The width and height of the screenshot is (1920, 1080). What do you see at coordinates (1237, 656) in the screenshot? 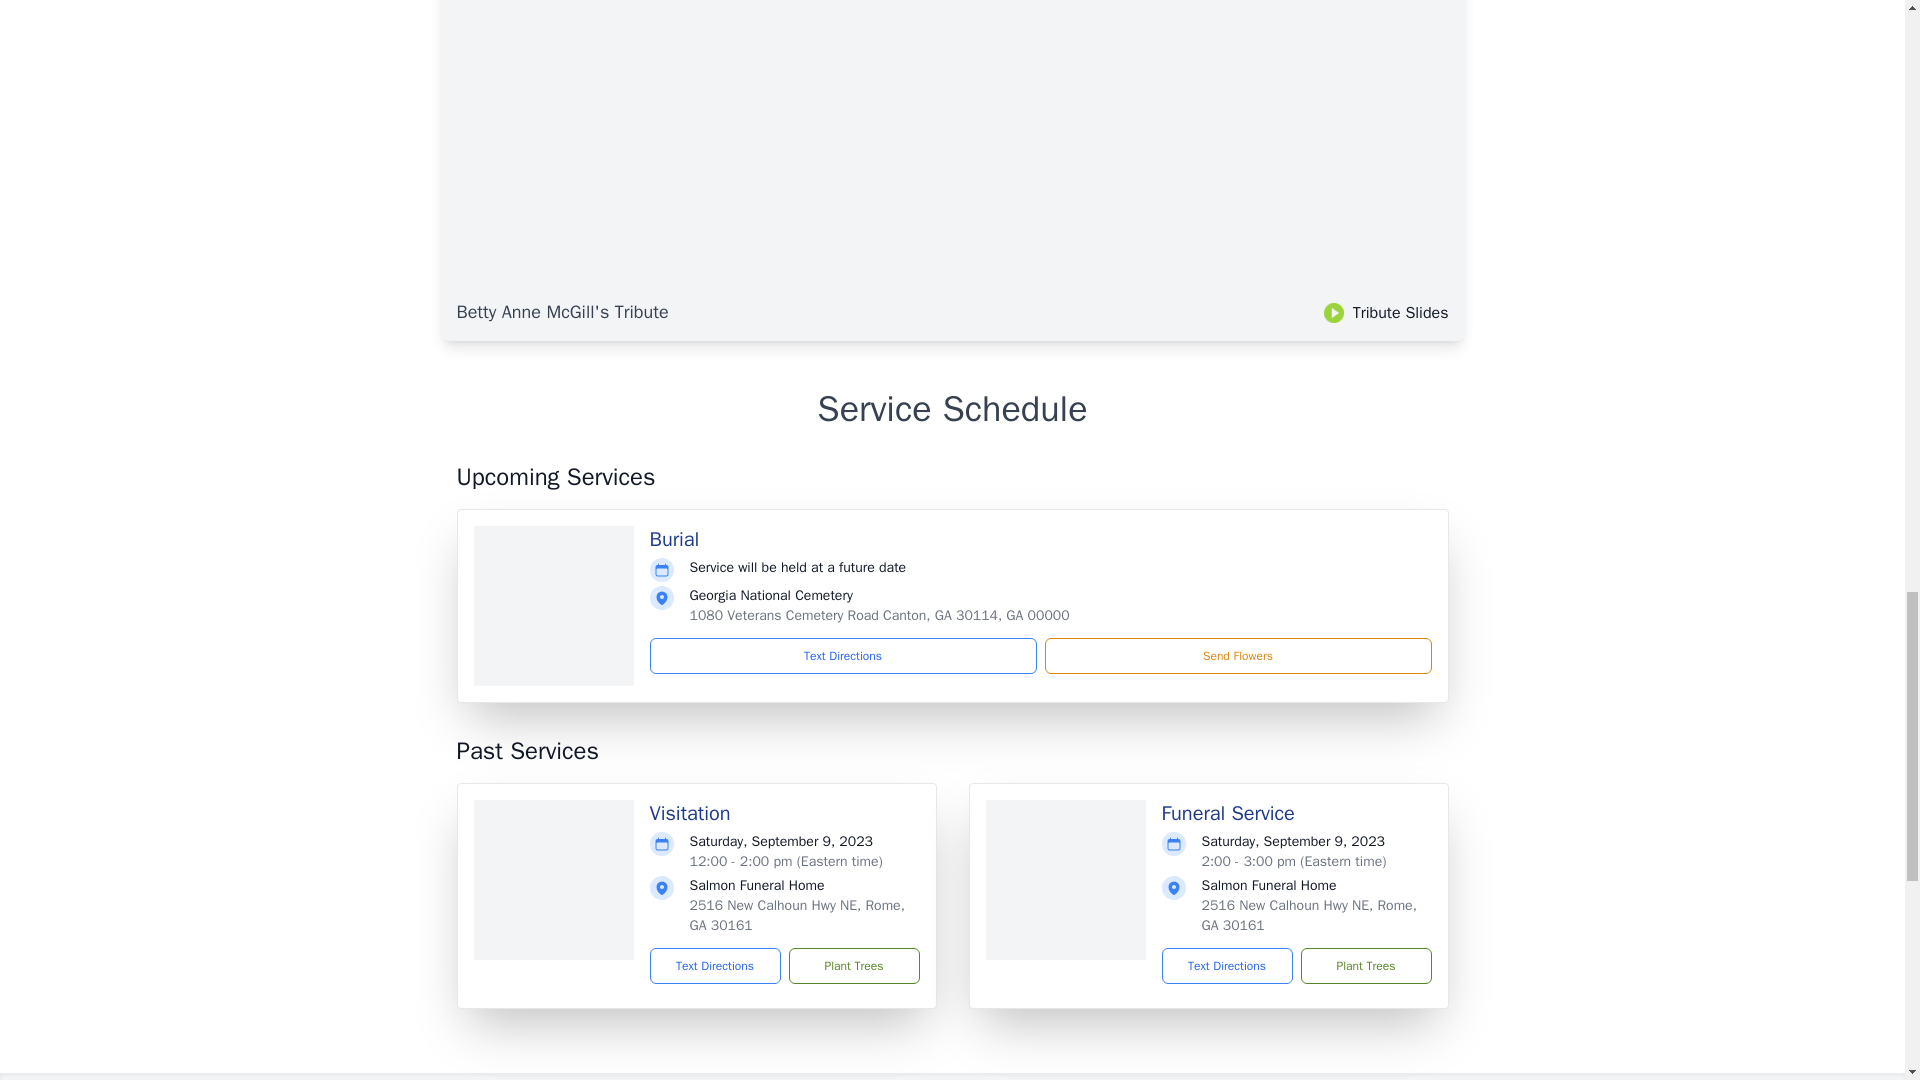
I see `Send Flowers` at bounding box center [1237, 656].